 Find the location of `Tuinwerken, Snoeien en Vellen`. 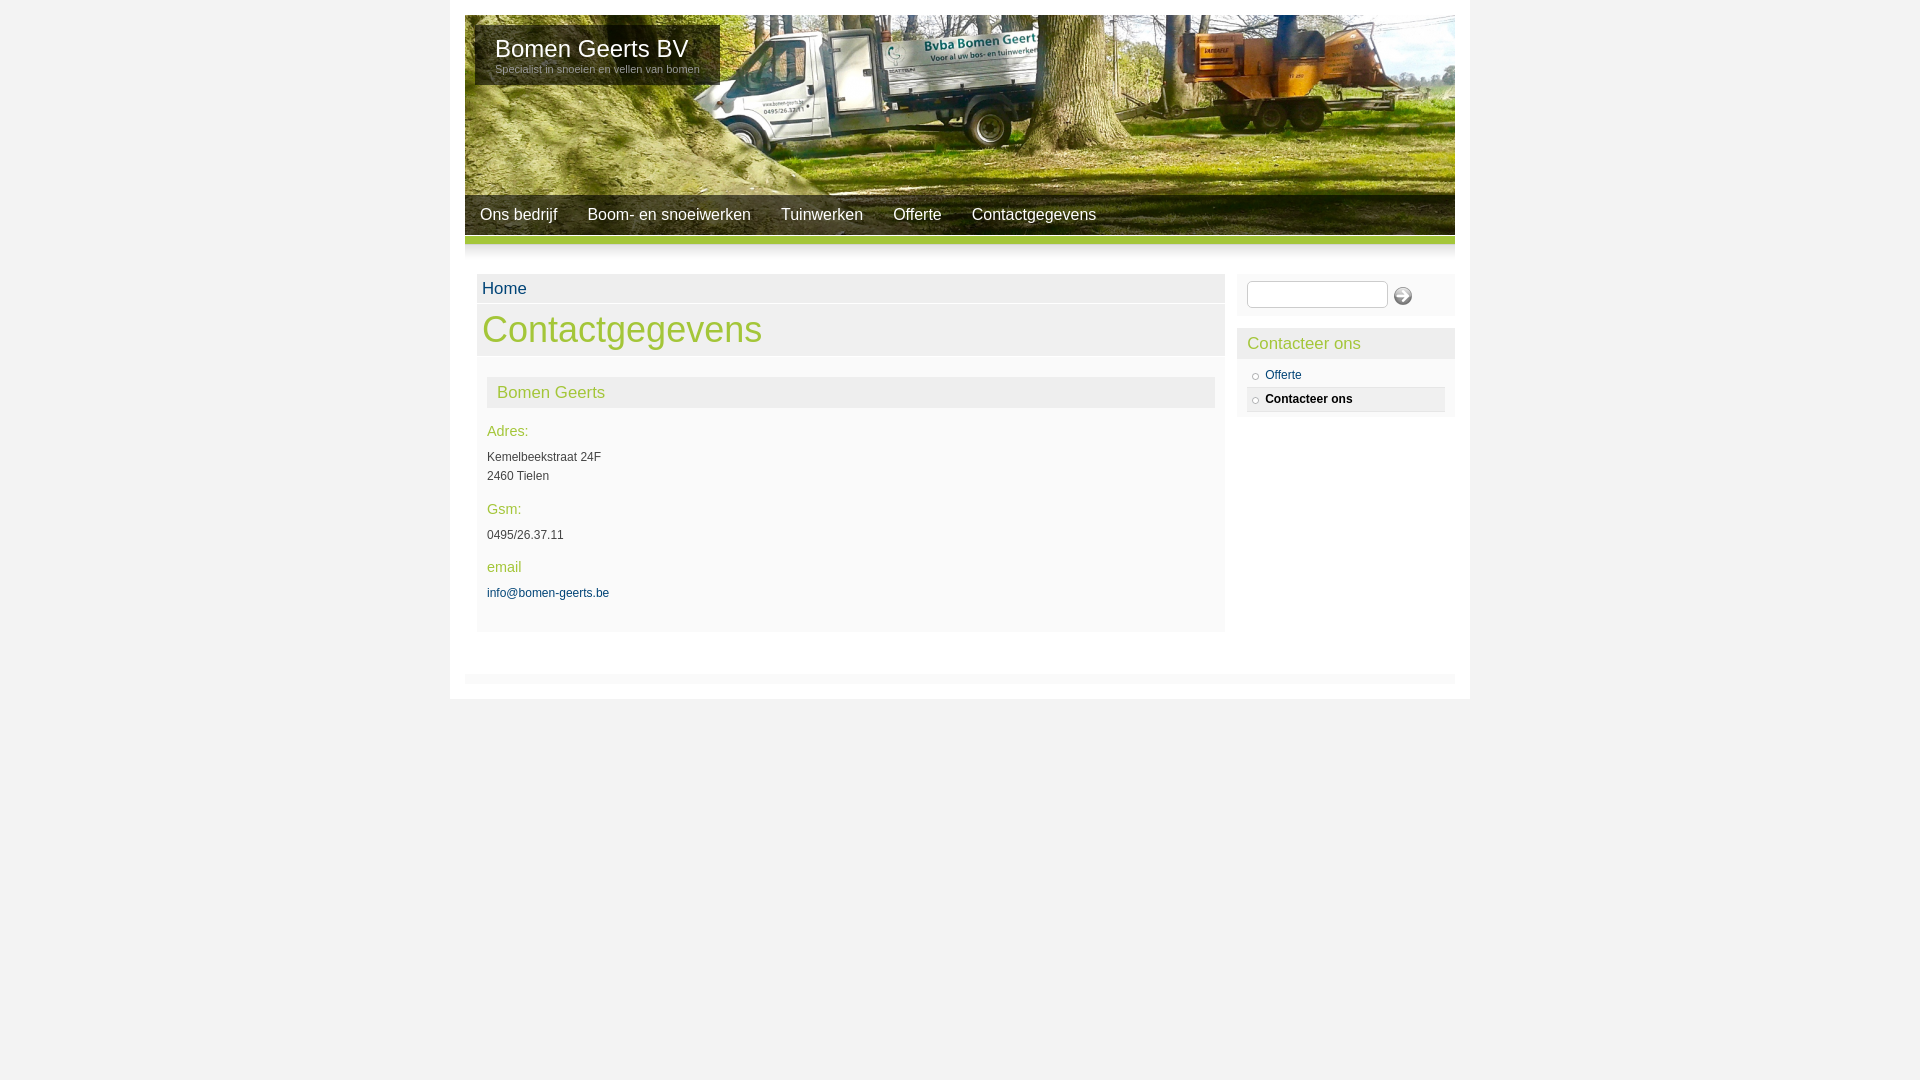

Tuinwerken, Snoeien en Vellen is located at coordinates (960, 125).